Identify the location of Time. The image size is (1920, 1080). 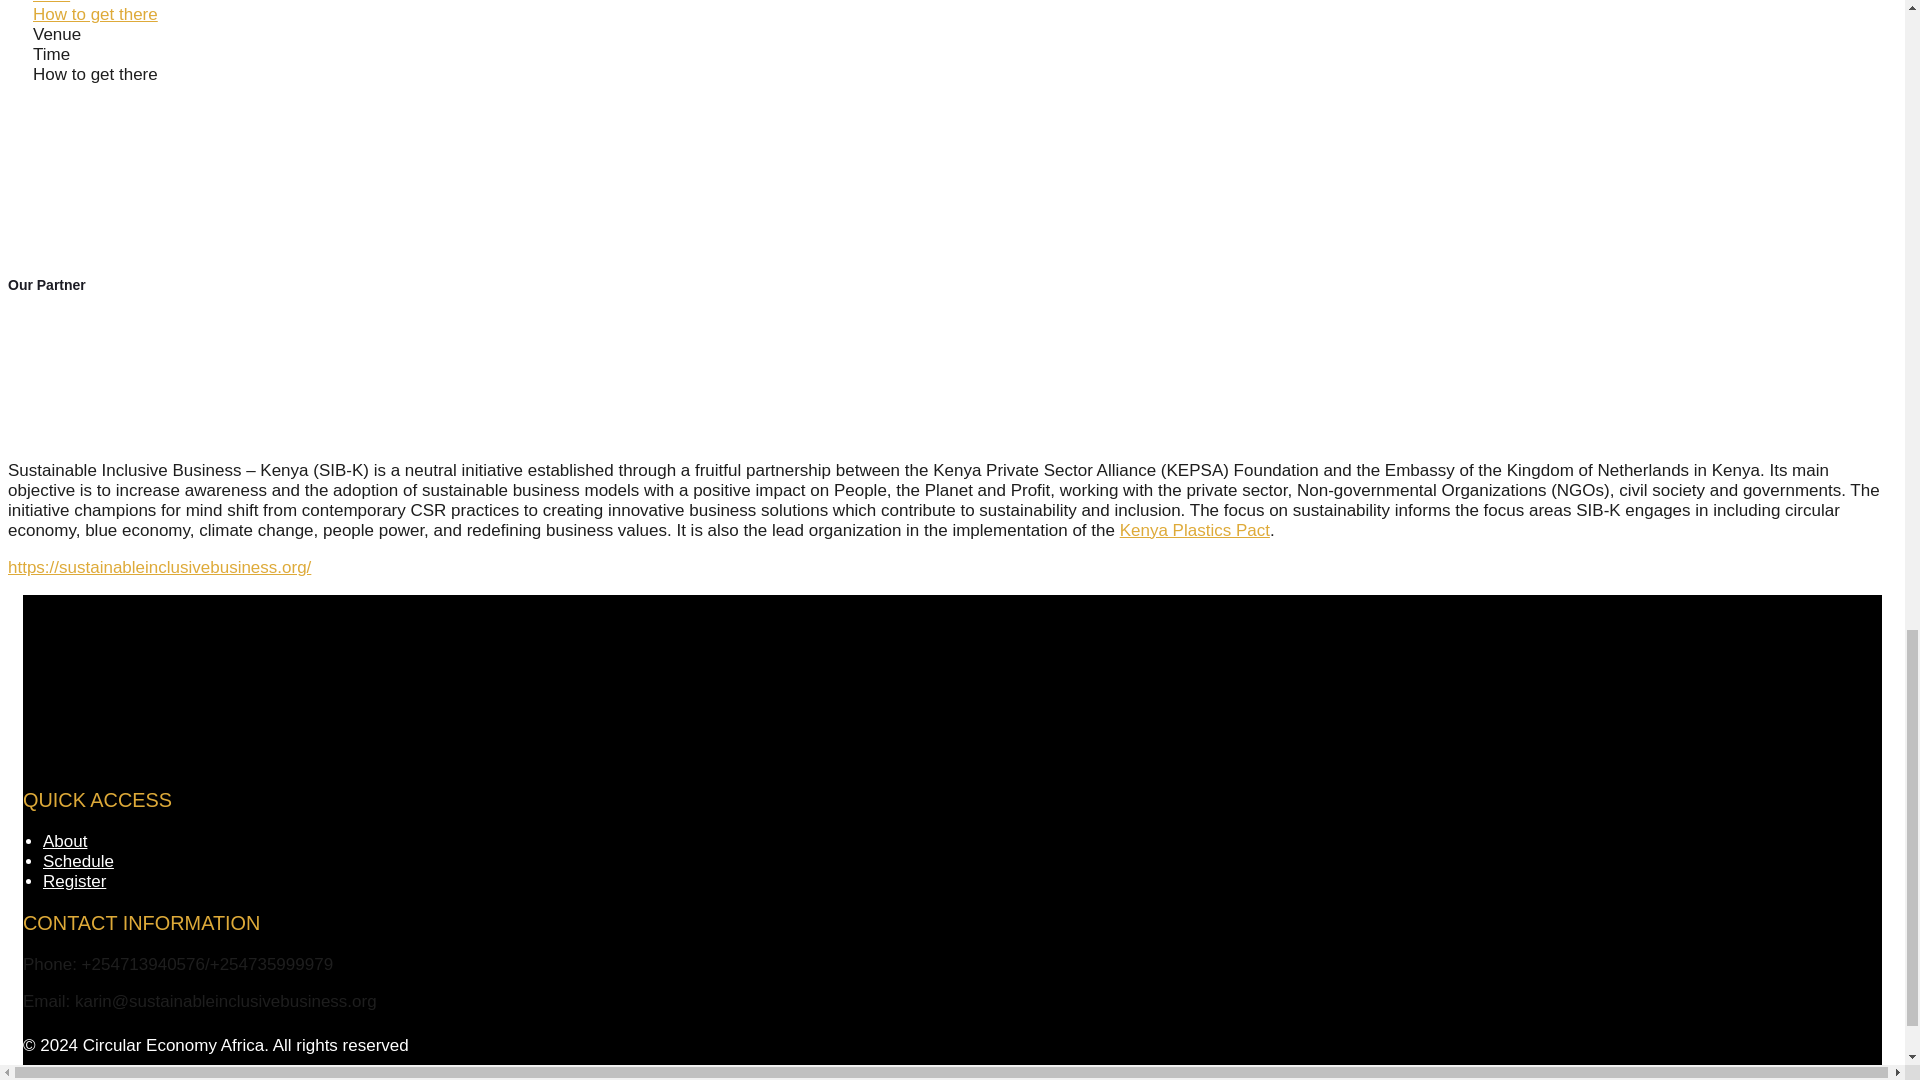
(50, 2).